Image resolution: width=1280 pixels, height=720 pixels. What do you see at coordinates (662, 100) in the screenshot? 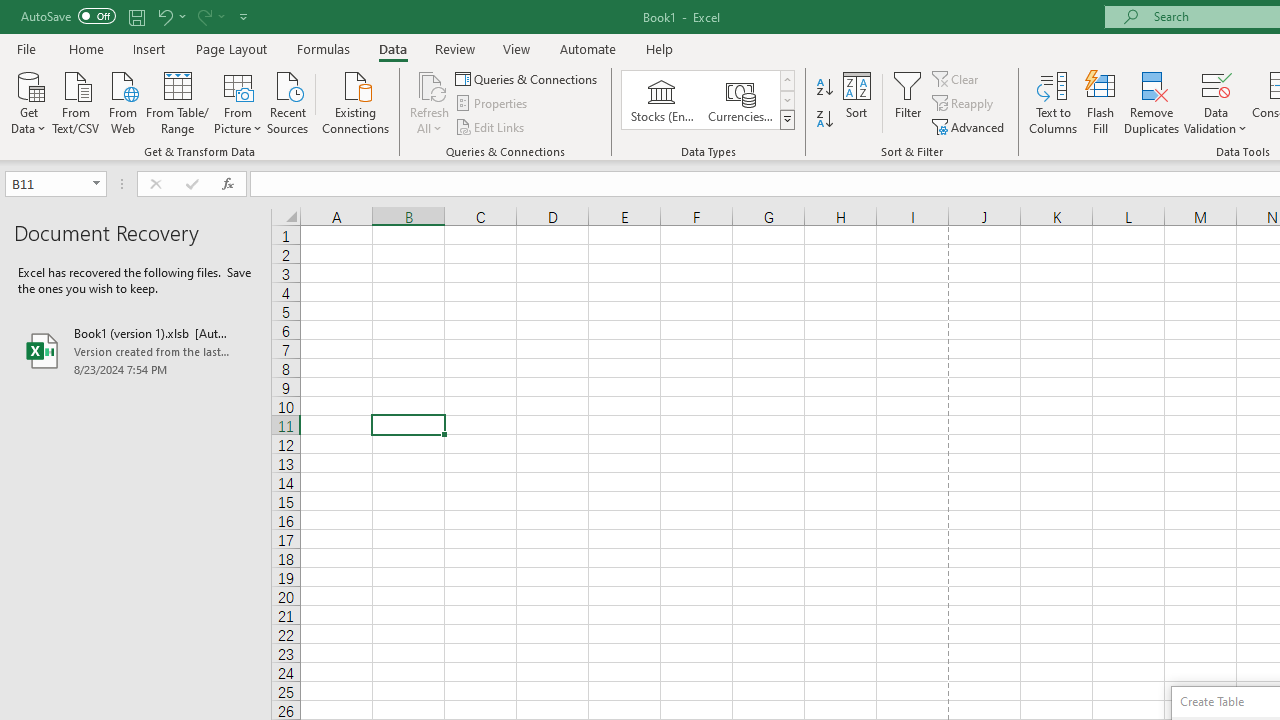
I see `Stocks (English)` at bounding box center [662, 100].